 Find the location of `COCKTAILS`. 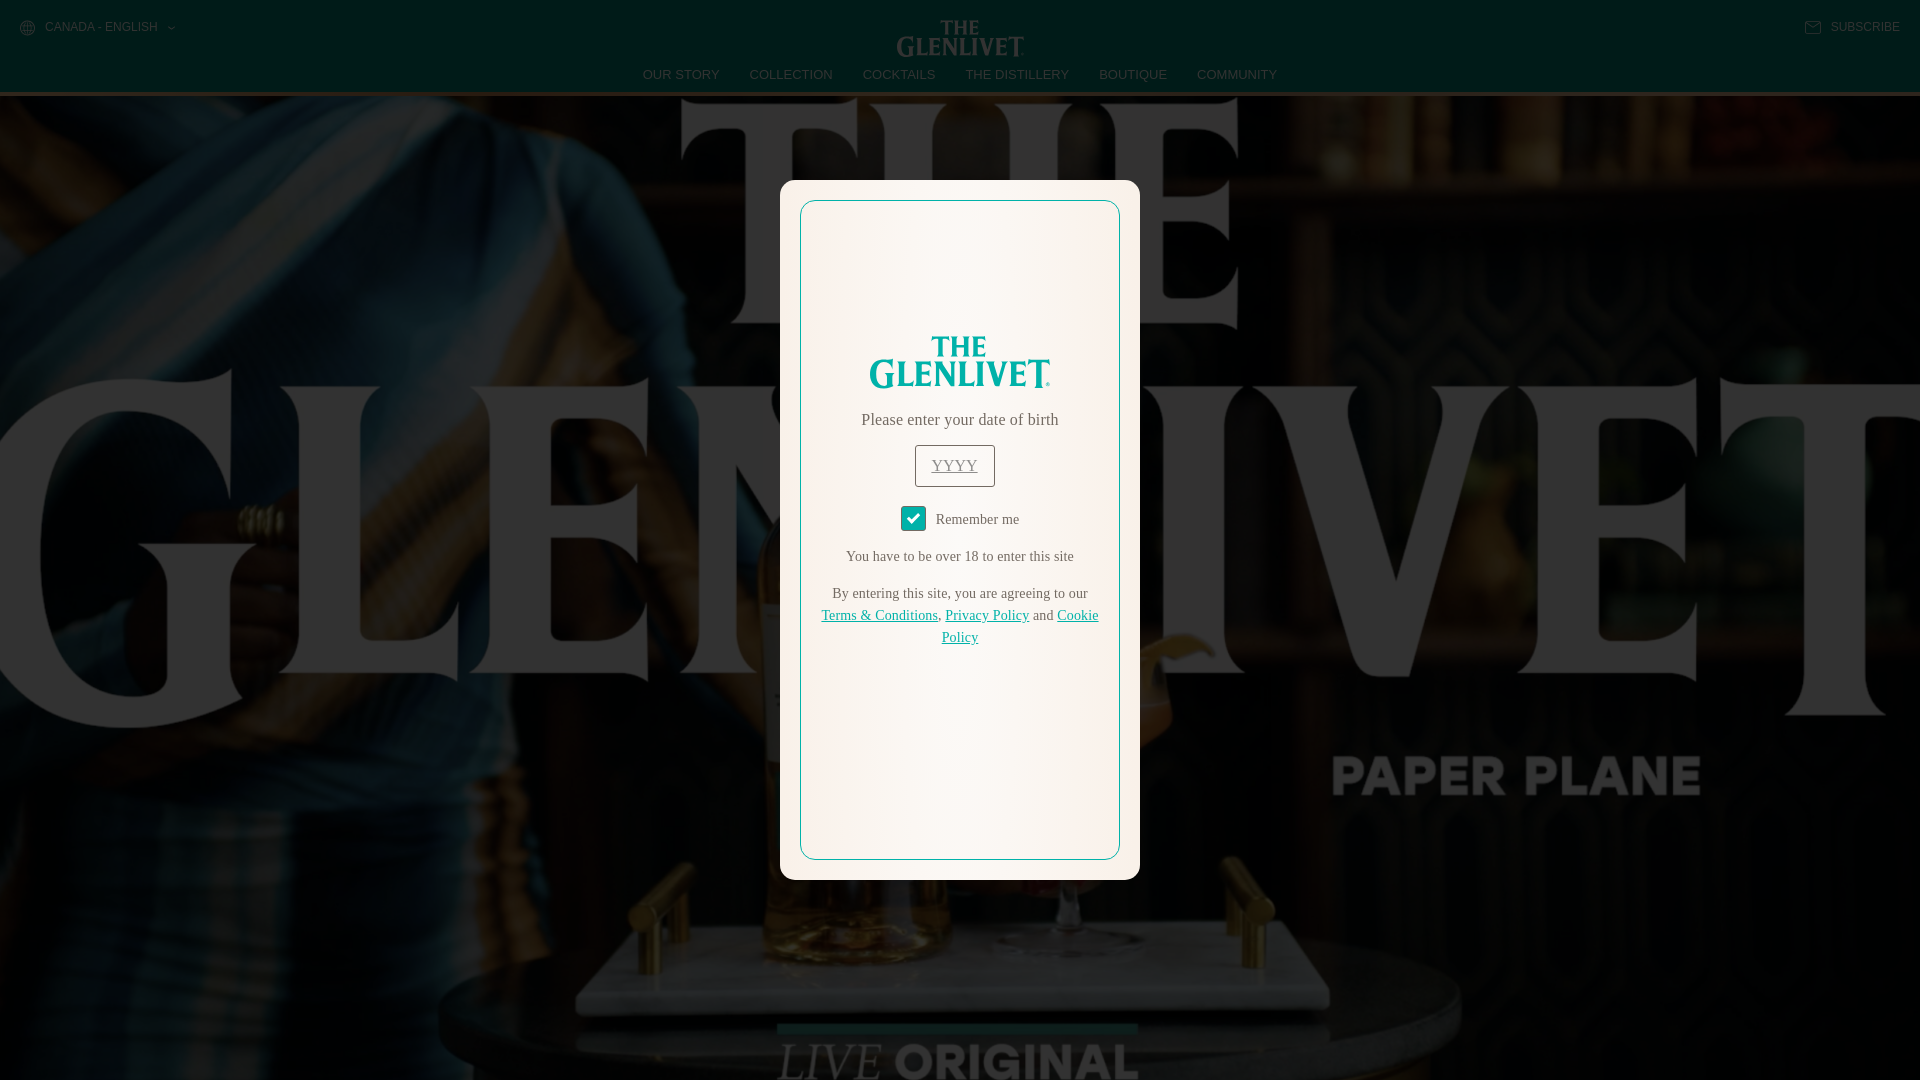

COCKTAILS is located at coordinates (899, 74).